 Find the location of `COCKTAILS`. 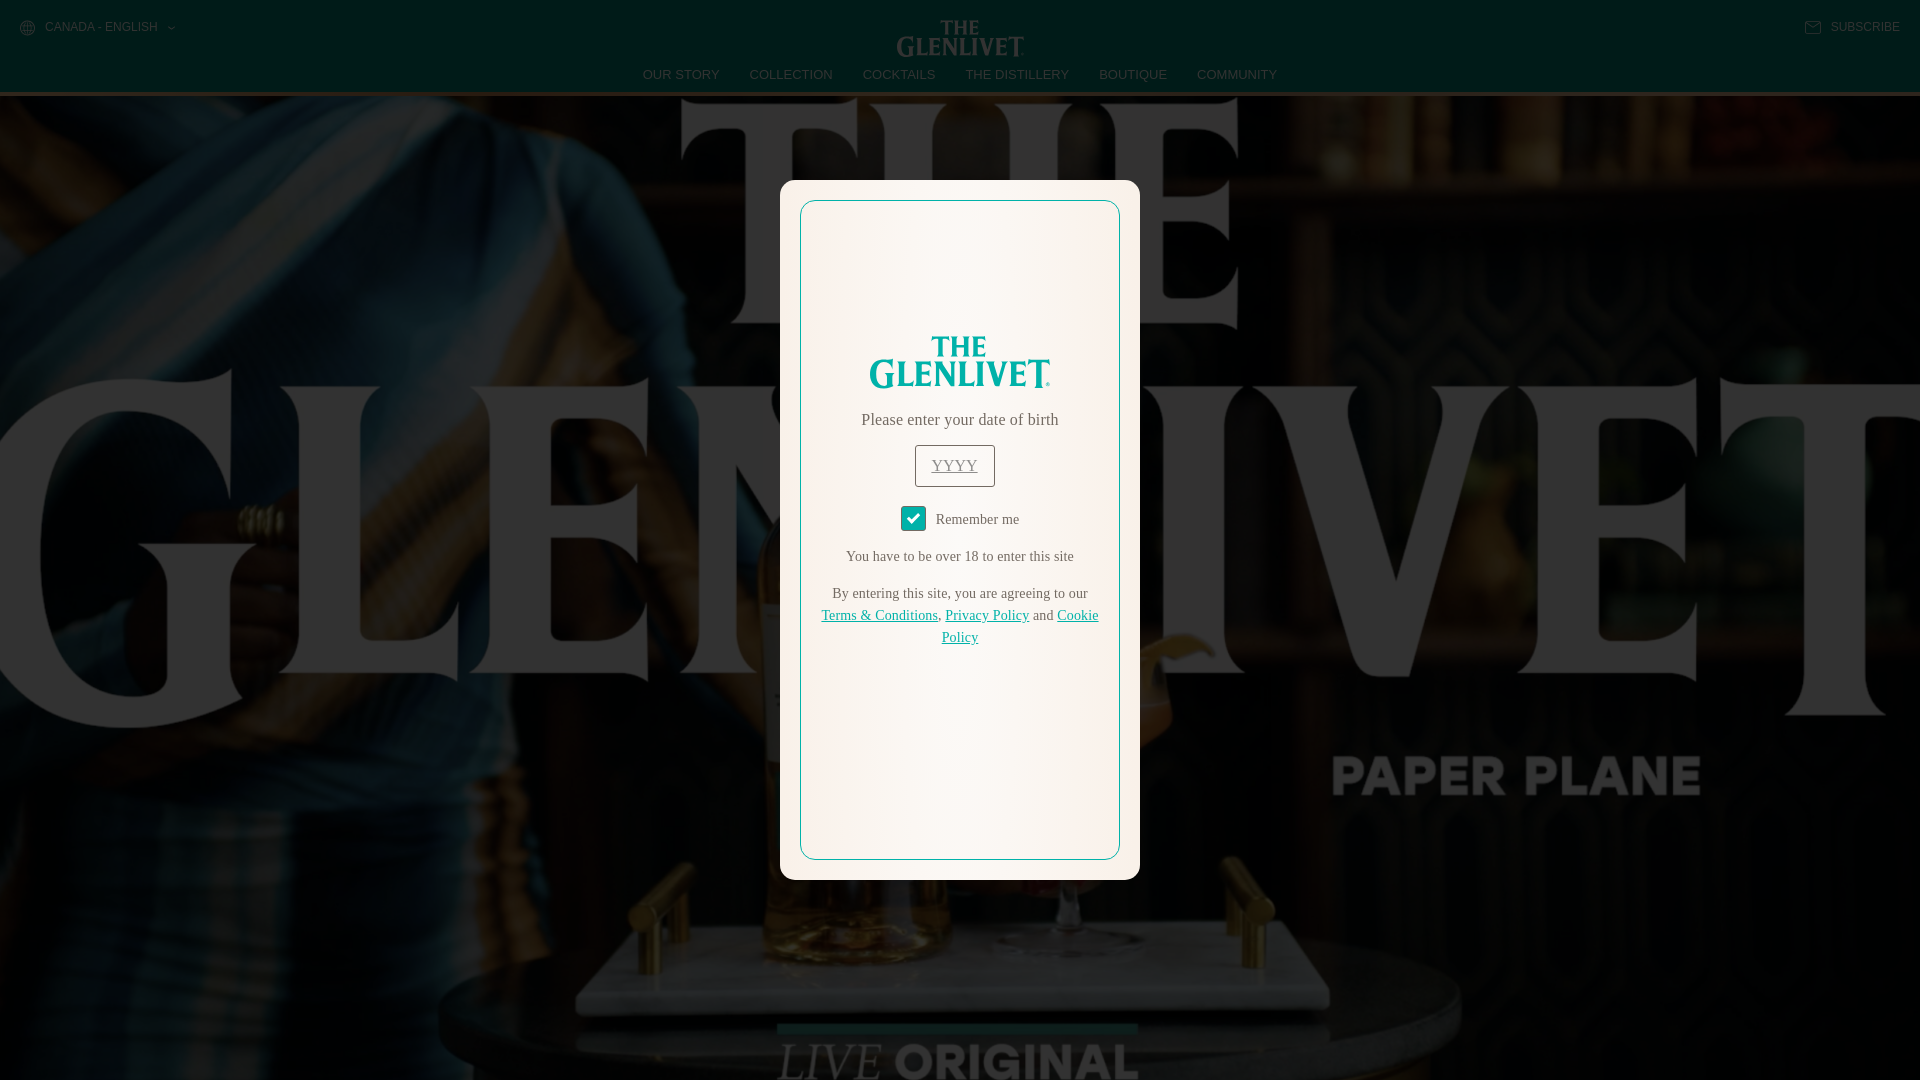

COCKTAILS is located at coordinates (899, 74).